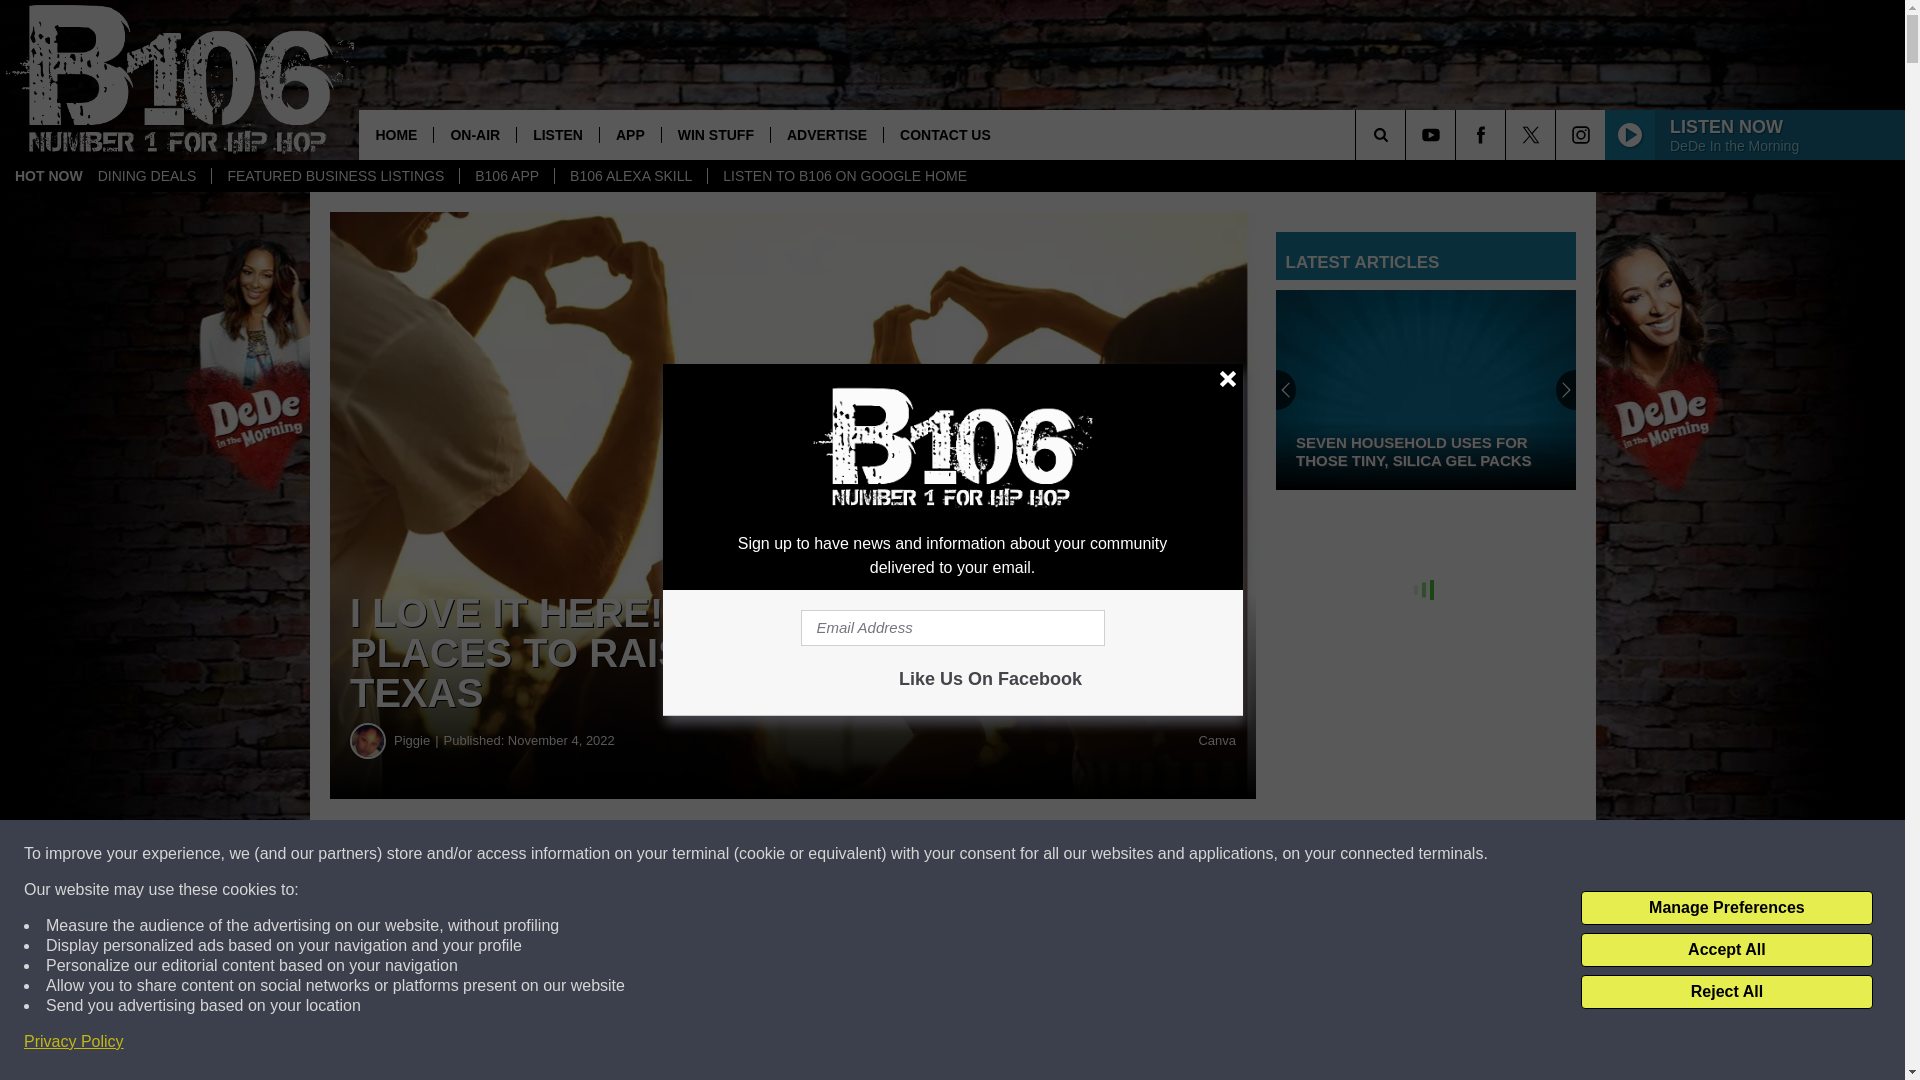  I want to click on B106 ALEXA SKILL, so click(630, 176).